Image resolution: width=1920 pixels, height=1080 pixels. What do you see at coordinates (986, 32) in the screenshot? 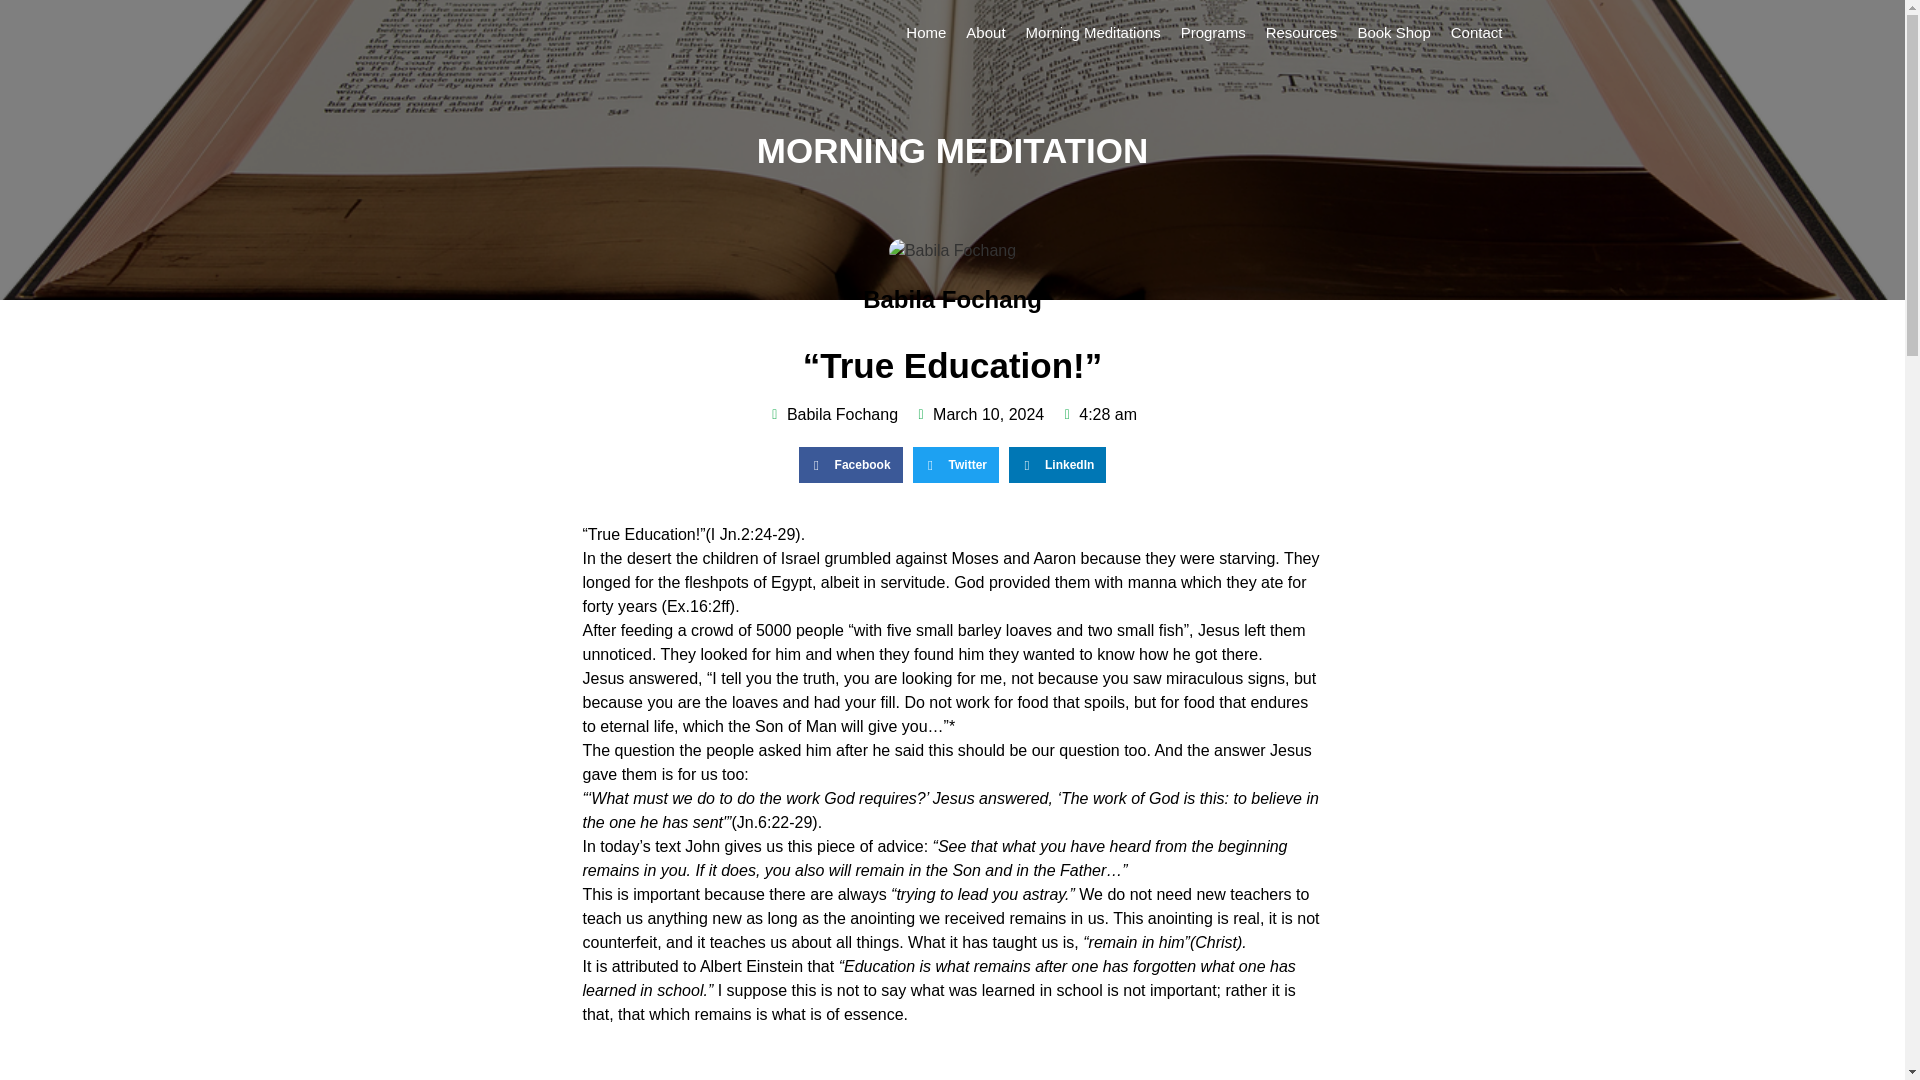
I see `About` at bounding box center [986, 32].